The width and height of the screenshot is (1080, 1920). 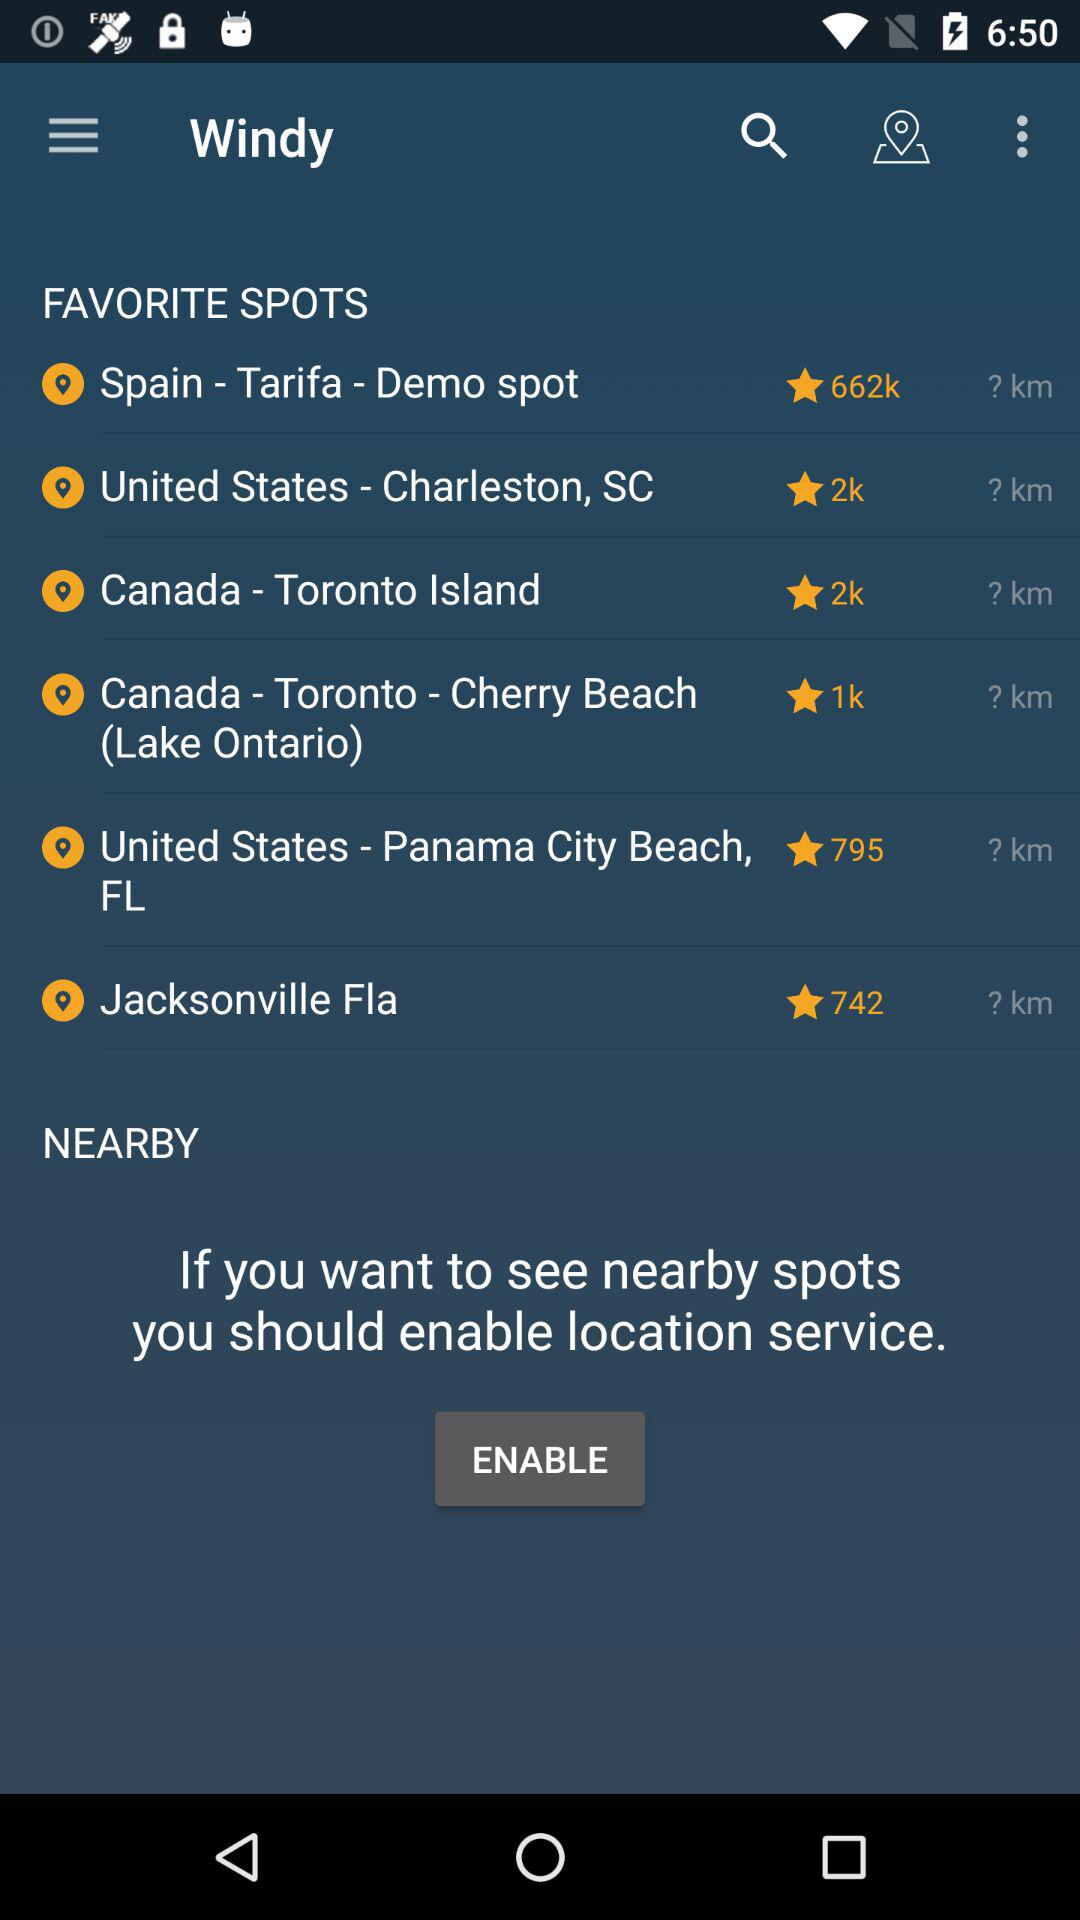 What do you see at coordinates (869, 848) in the screenshot?
I see `open the 795 icon` at bounding box center [869, 848].